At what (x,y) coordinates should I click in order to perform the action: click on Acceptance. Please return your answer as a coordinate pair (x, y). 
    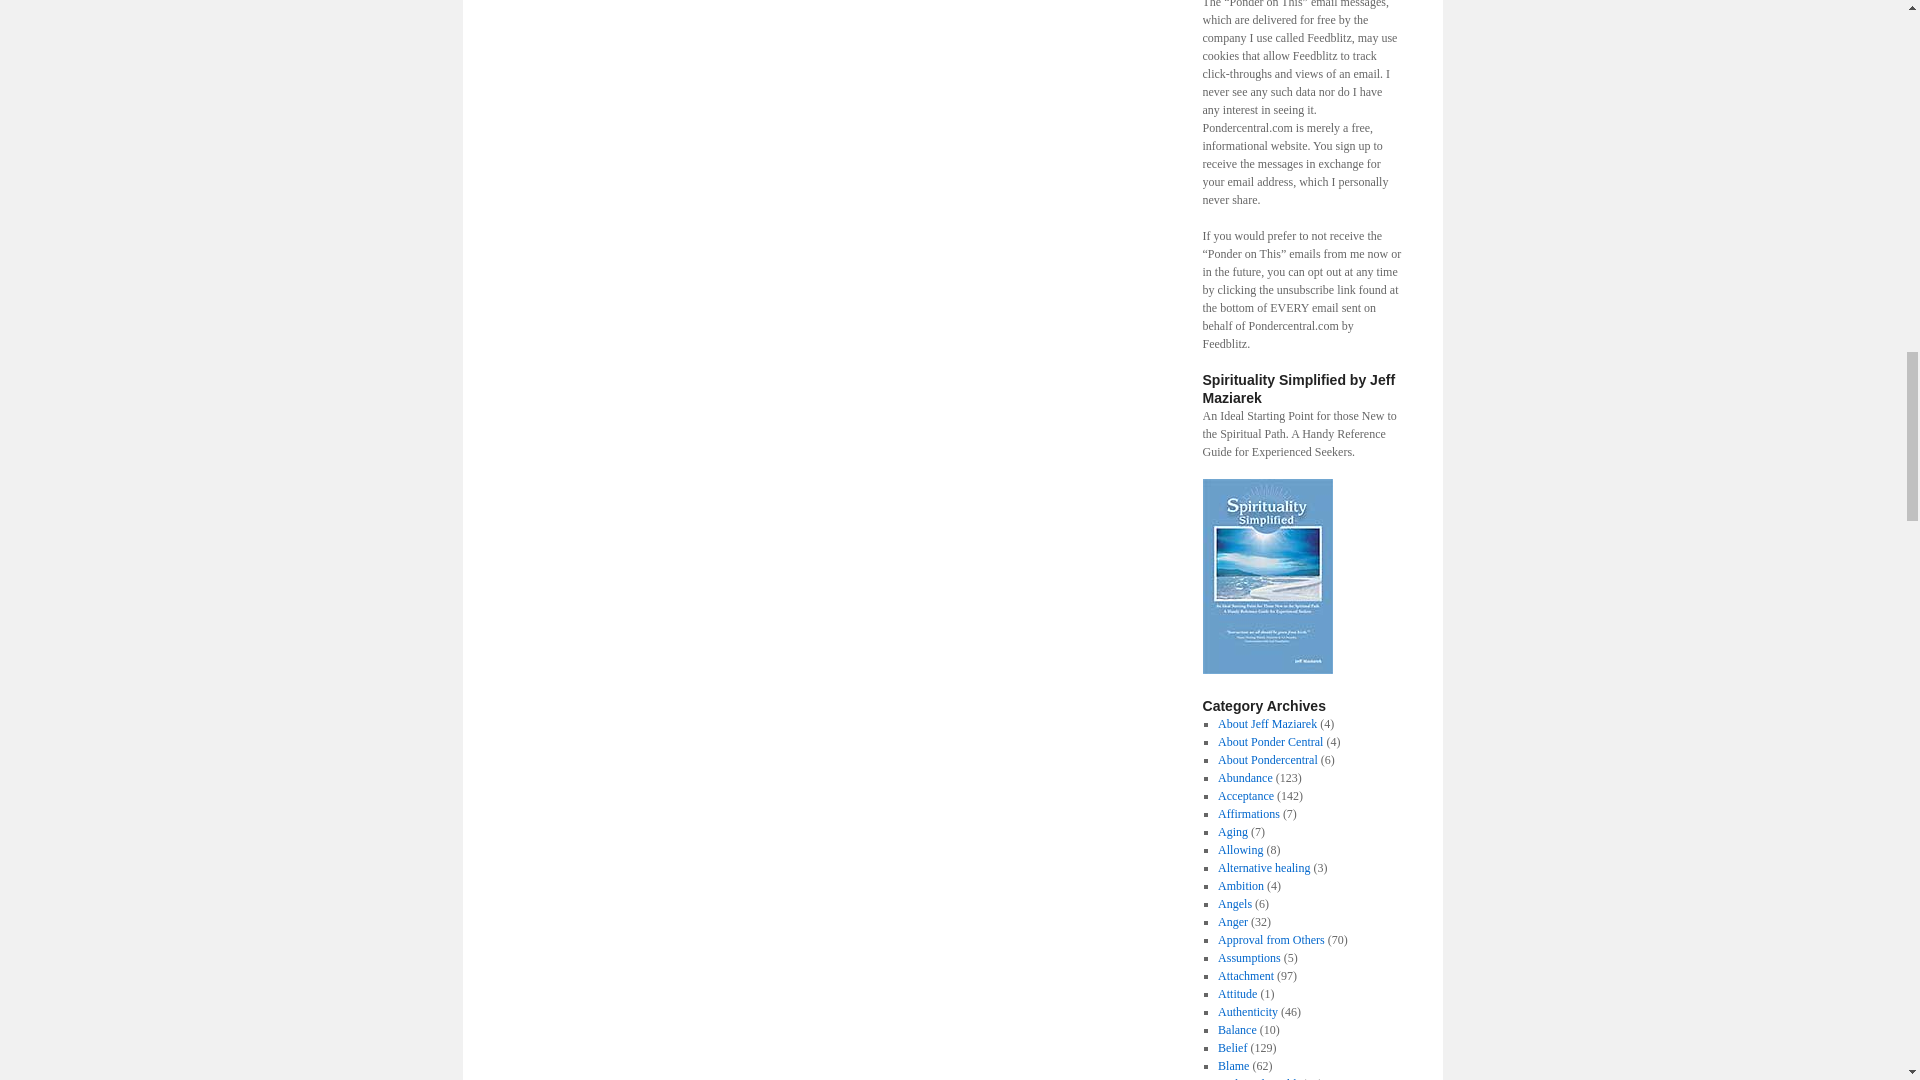
    Looking at the image, I should click on (1246, 796).